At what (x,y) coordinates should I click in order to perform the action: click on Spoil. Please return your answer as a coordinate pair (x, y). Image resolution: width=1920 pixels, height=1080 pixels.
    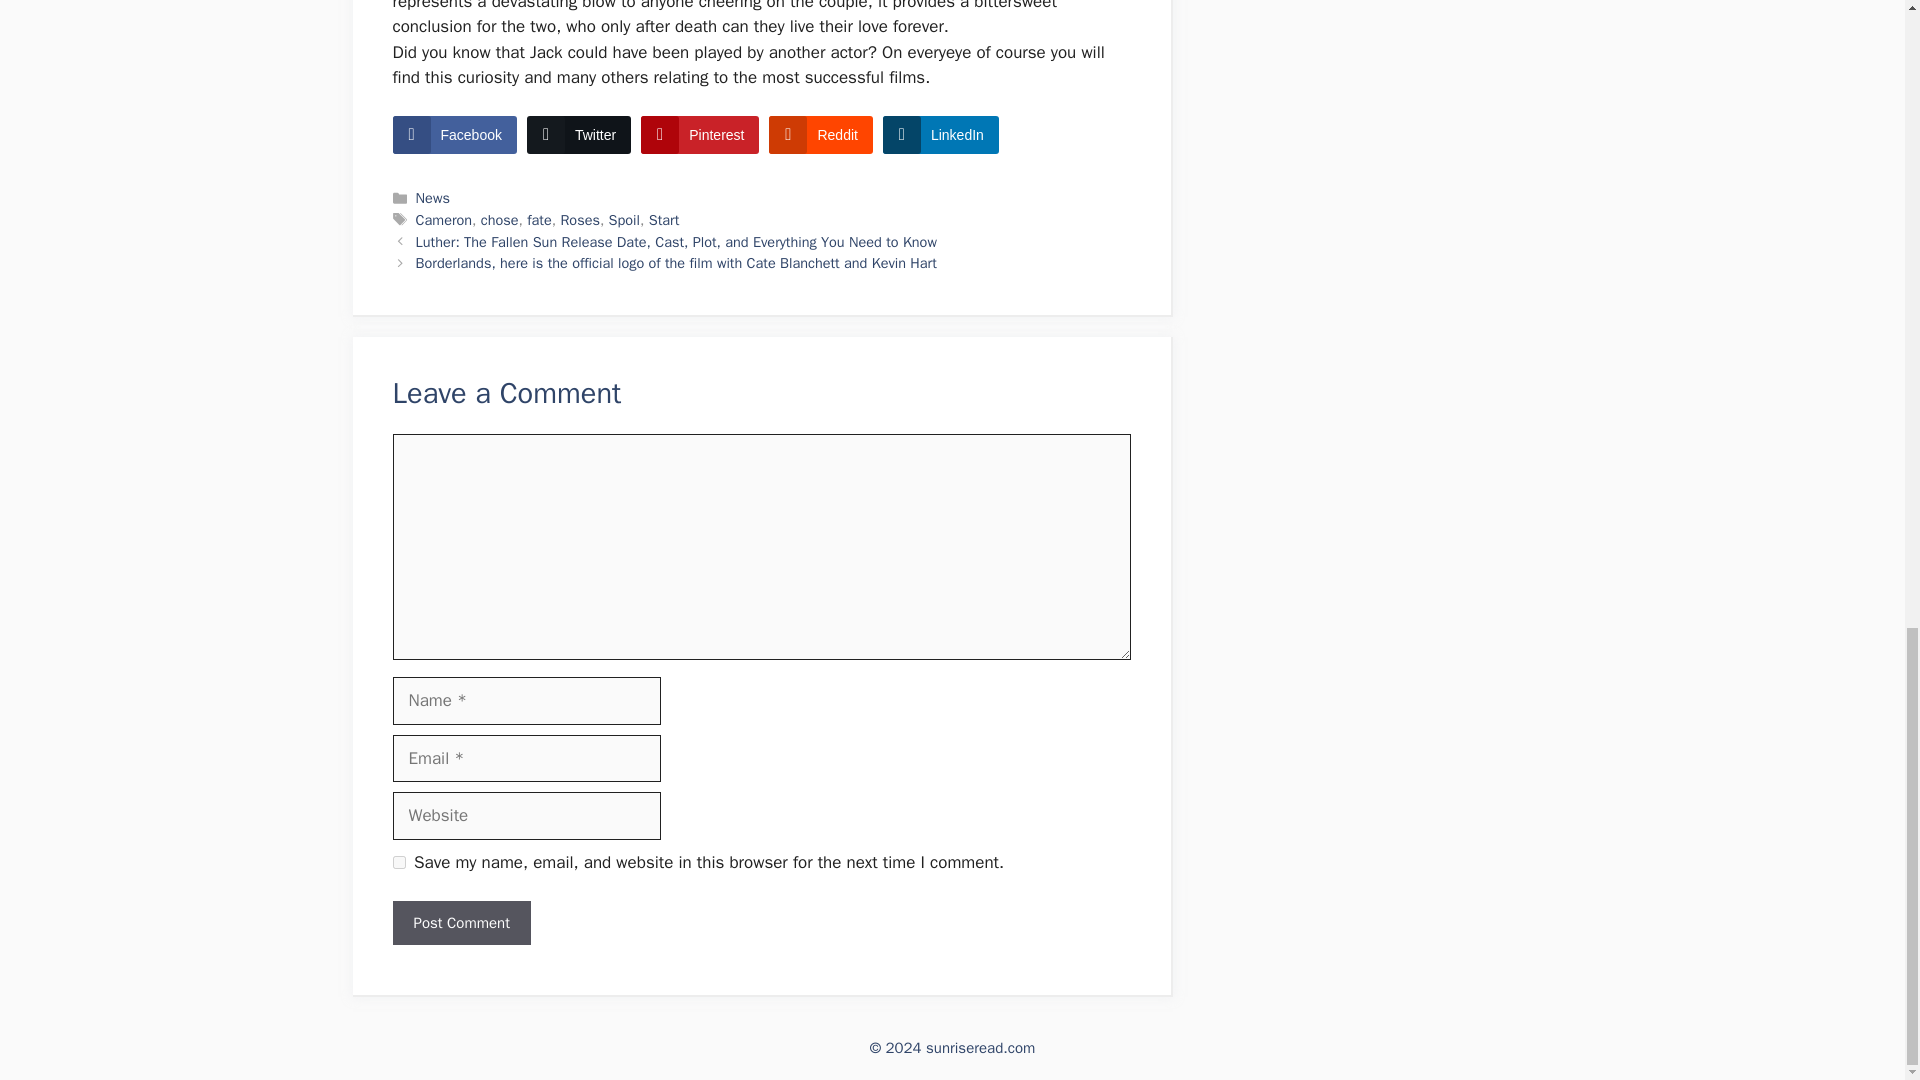
    Looking at the image, I should click on (624, 219).